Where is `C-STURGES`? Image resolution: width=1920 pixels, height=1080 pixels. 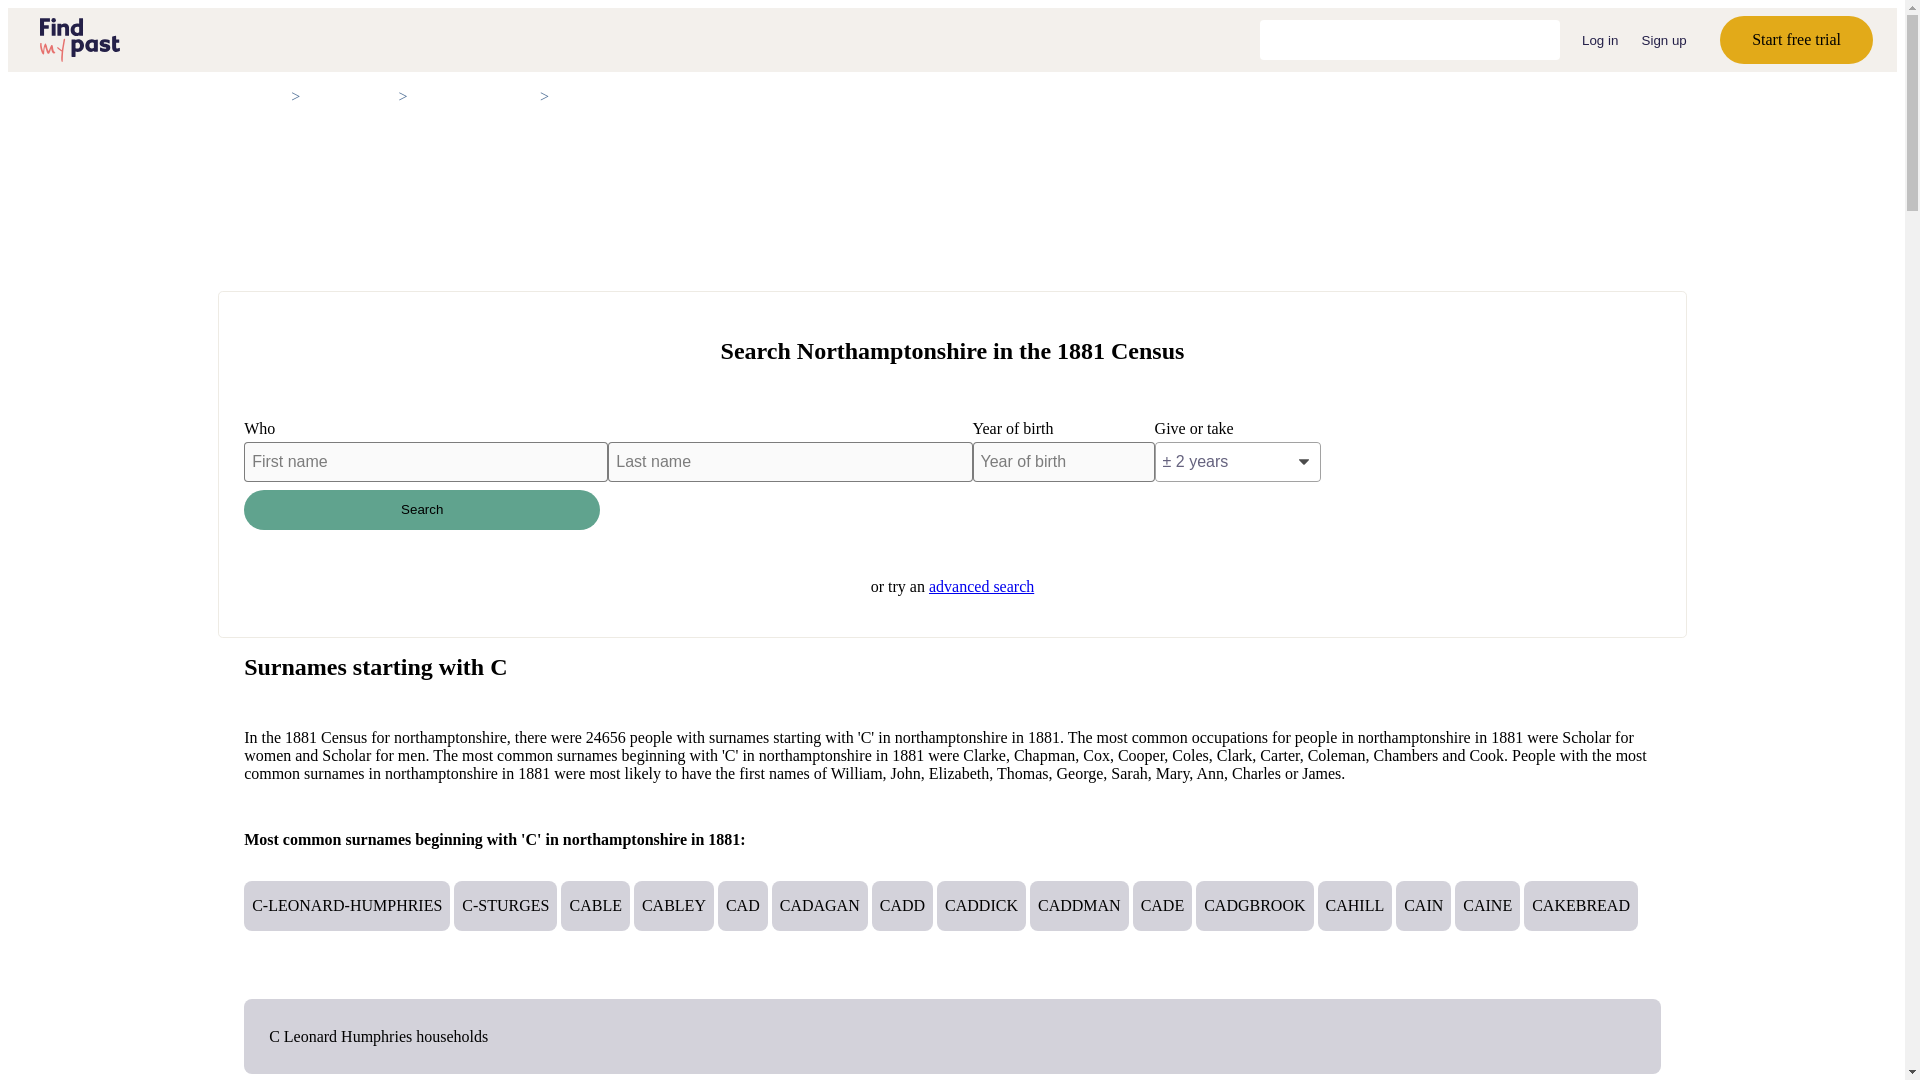
C-STURGES is located at coordinates (504, 906).